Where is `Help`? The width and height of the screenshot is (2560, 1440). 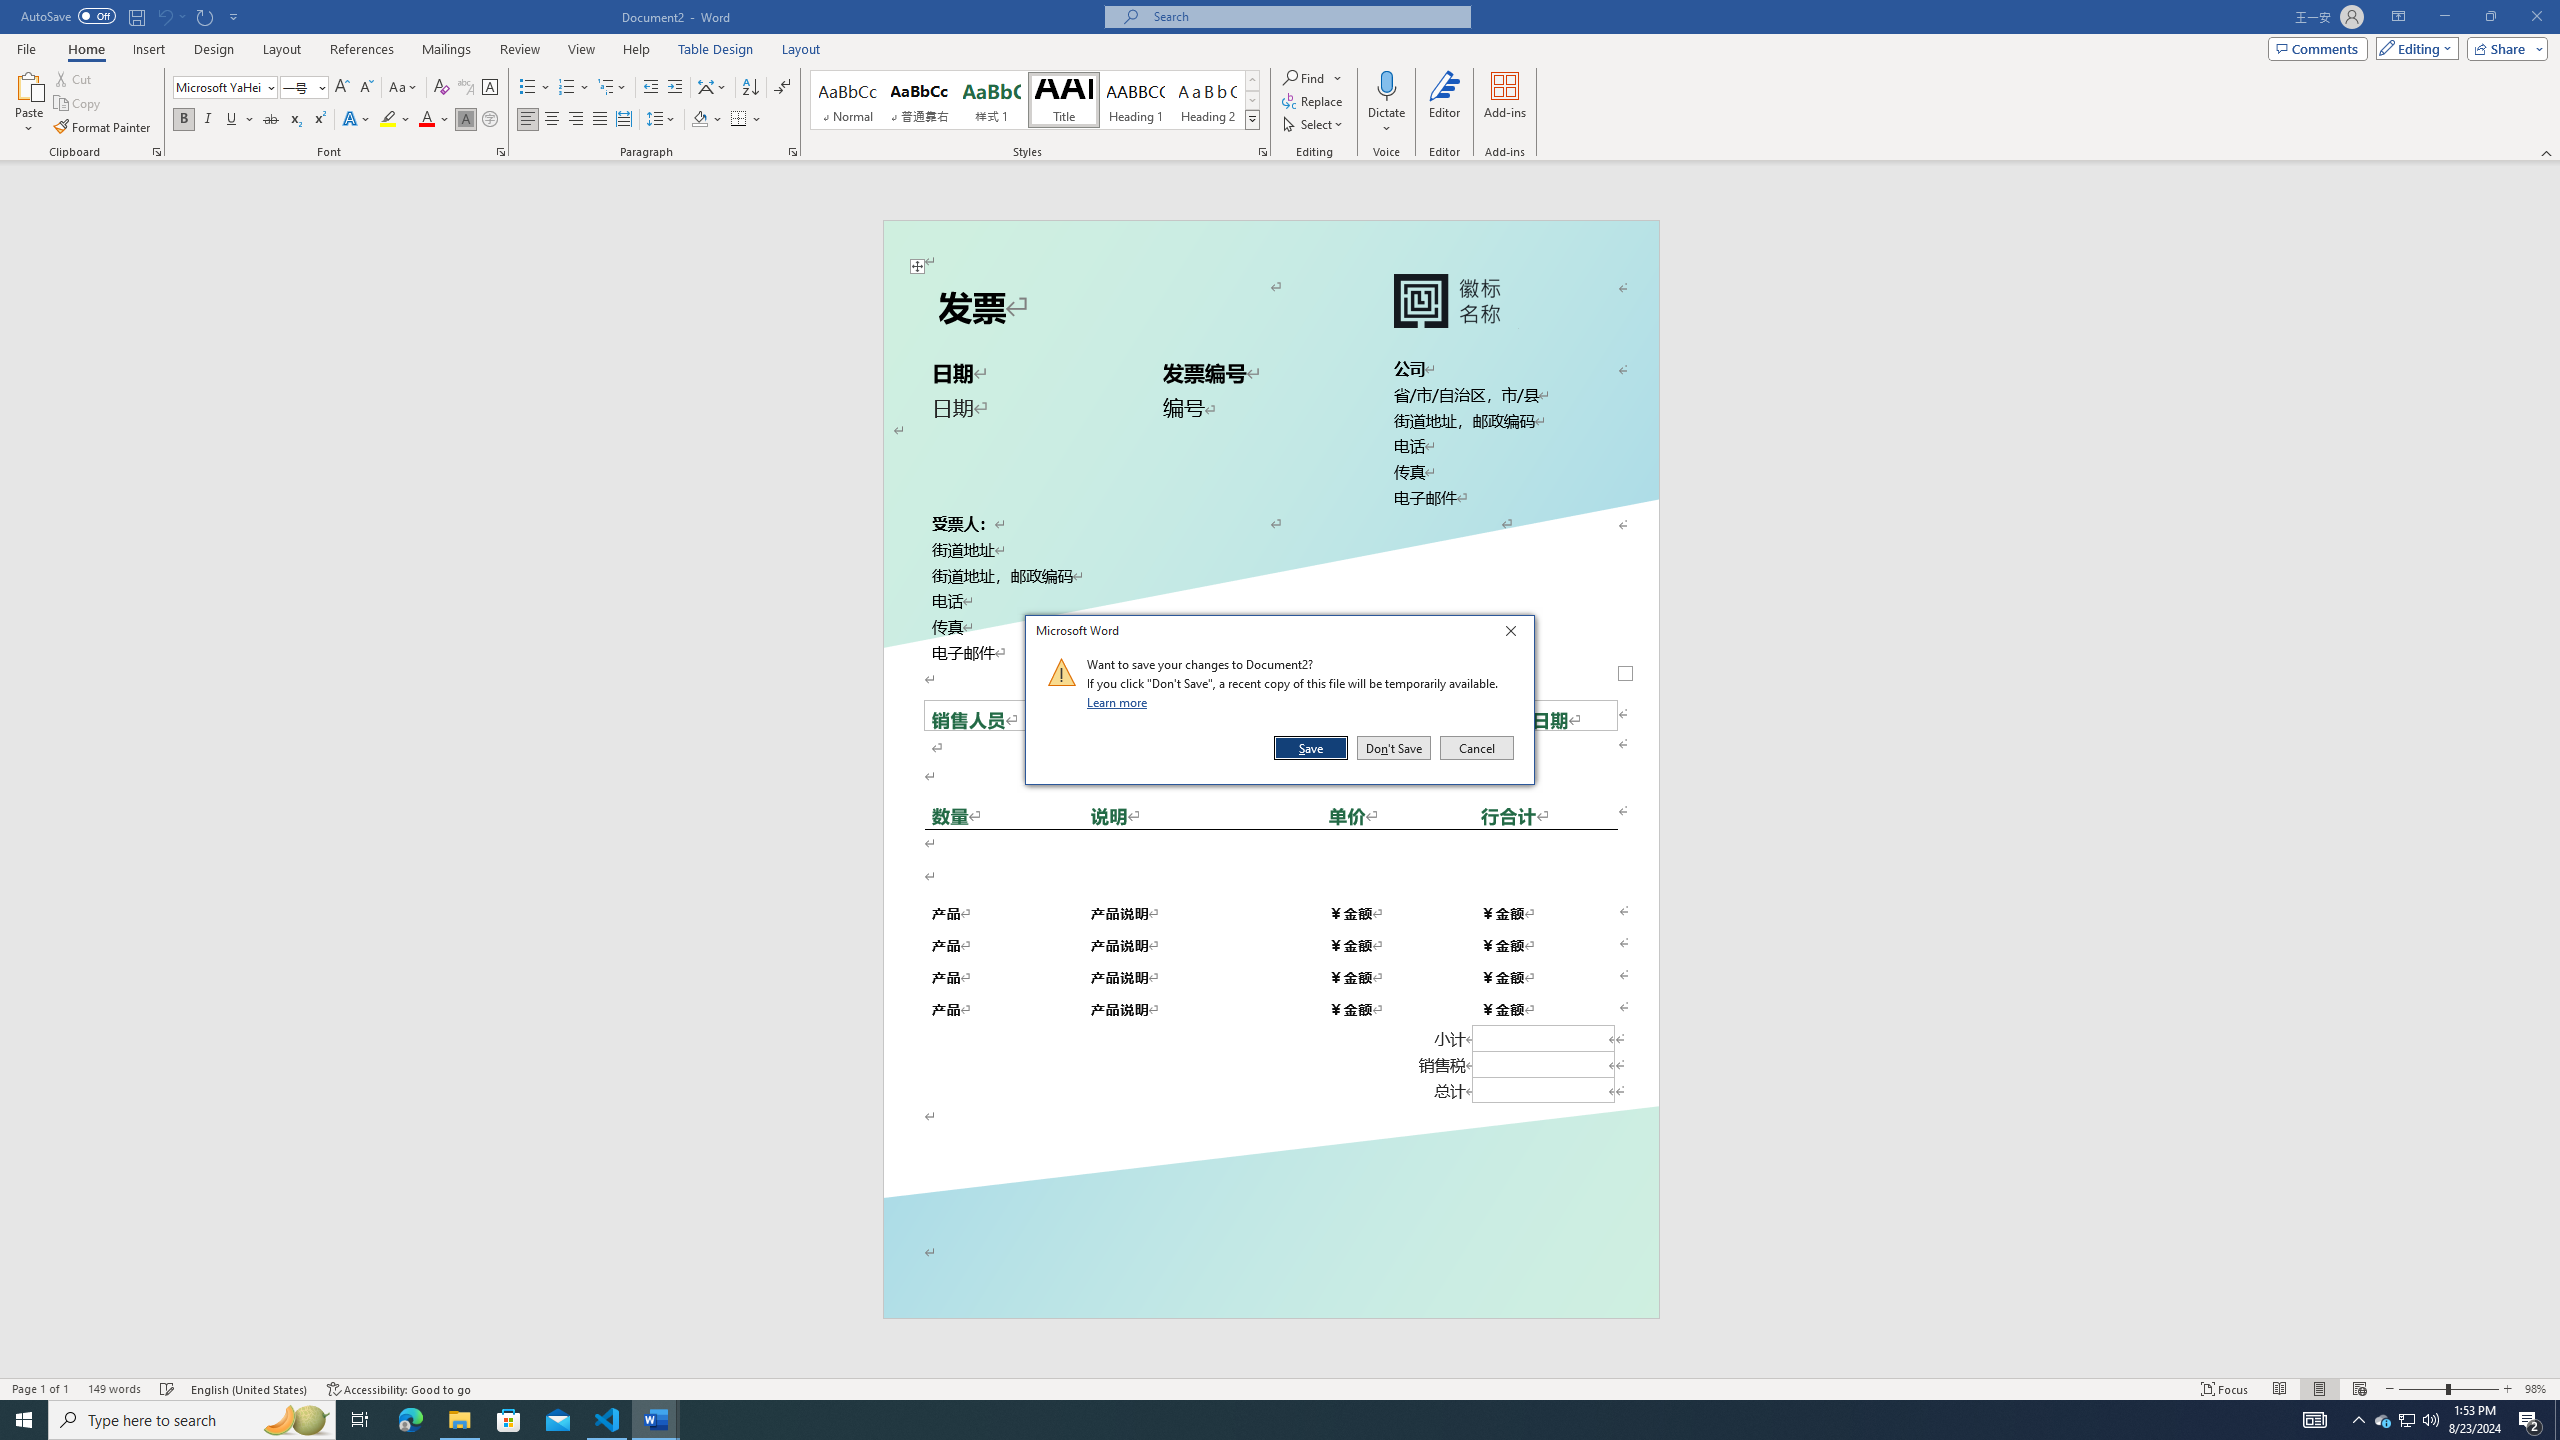 Help is located at coordinates (636, 49).